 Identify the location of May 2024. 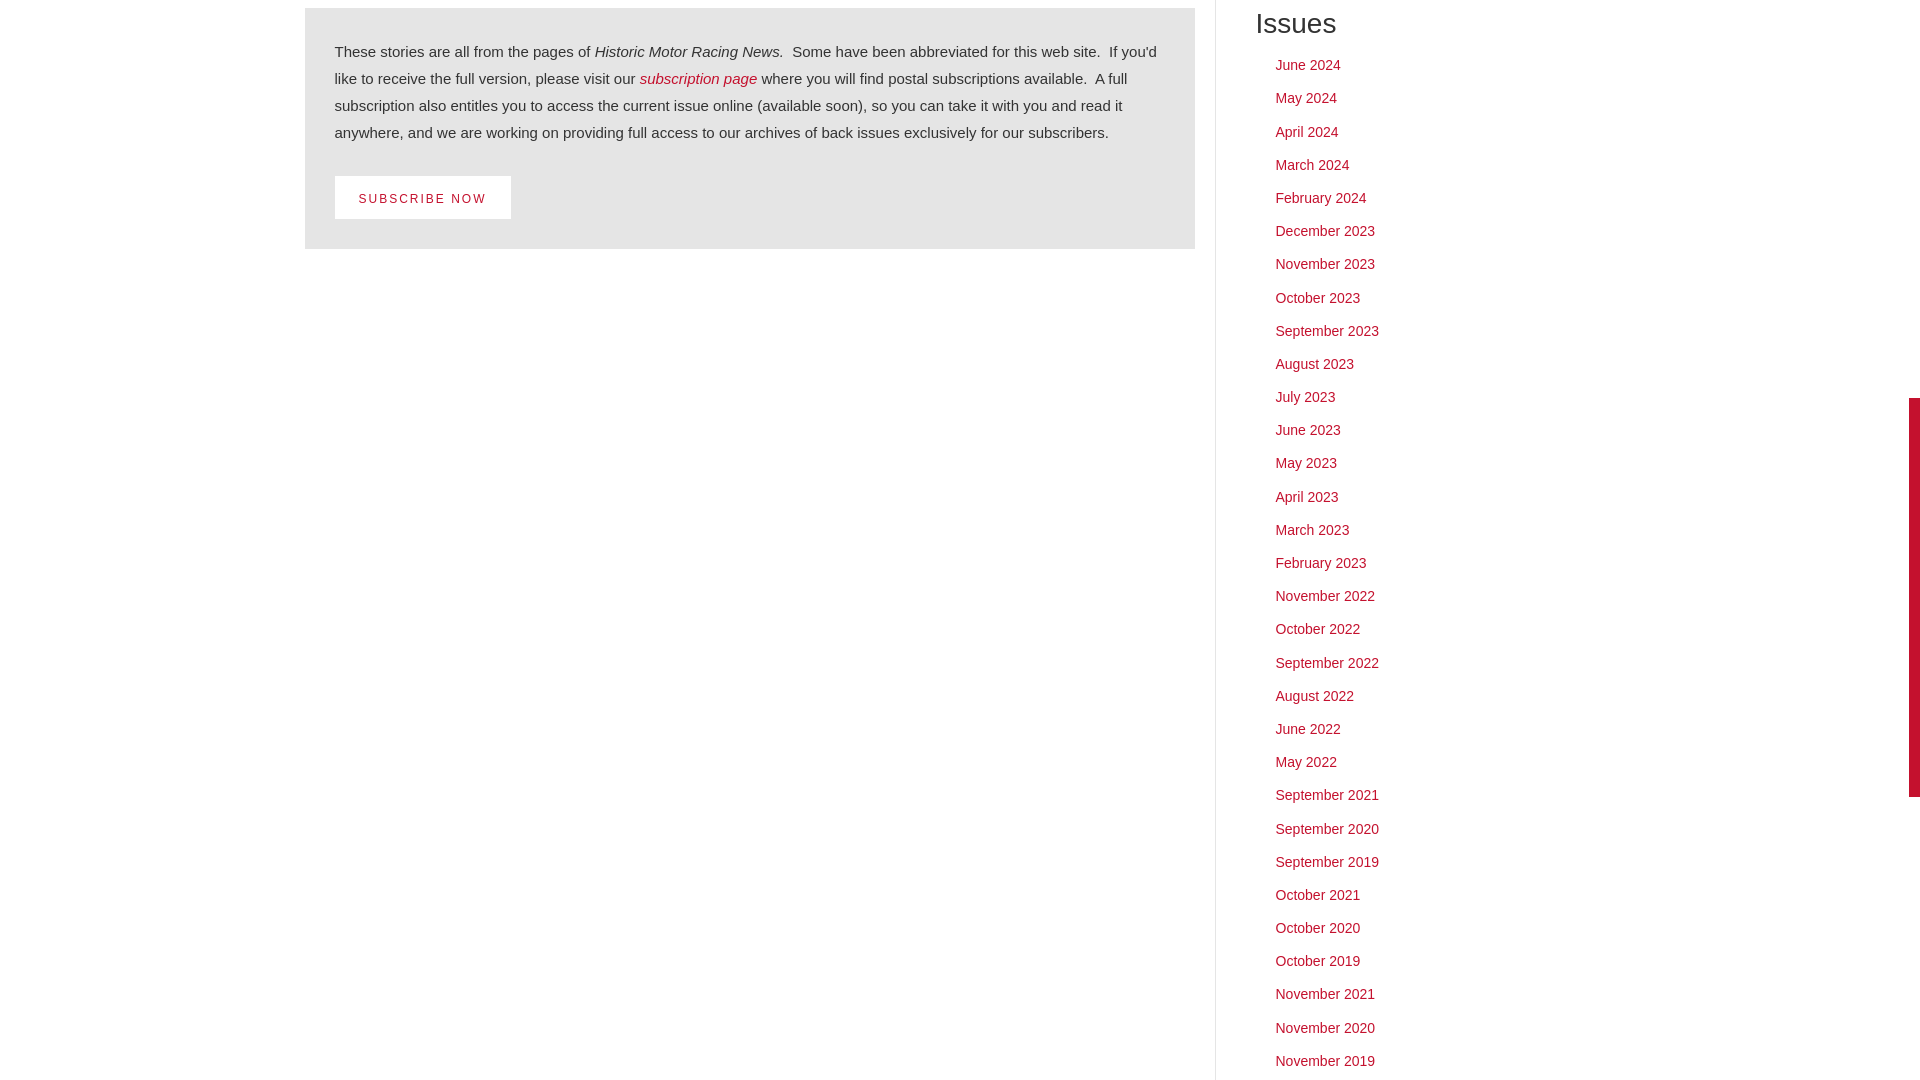
(1306, 97).